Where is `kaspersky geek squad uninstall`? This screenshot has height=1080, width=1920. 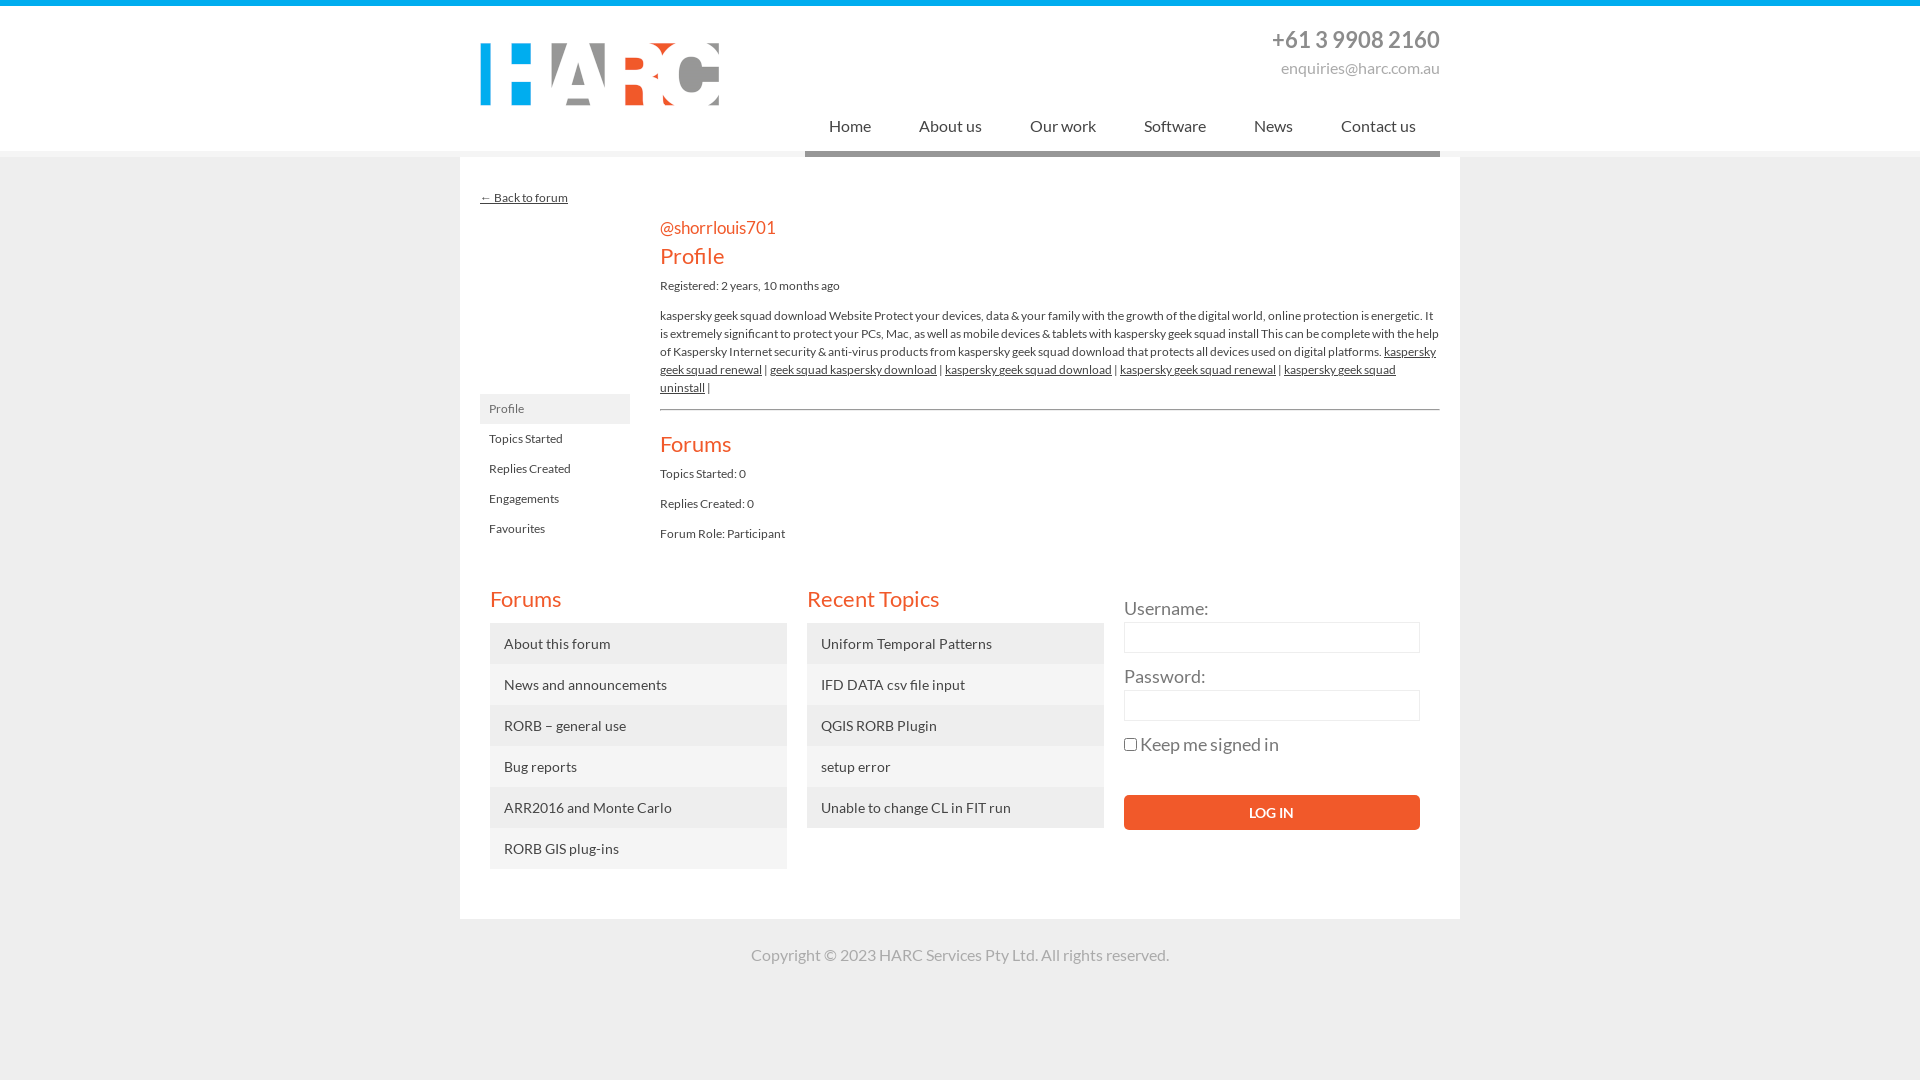 kaspersky geek squad uninstall is located at coordinates (1028, 378).